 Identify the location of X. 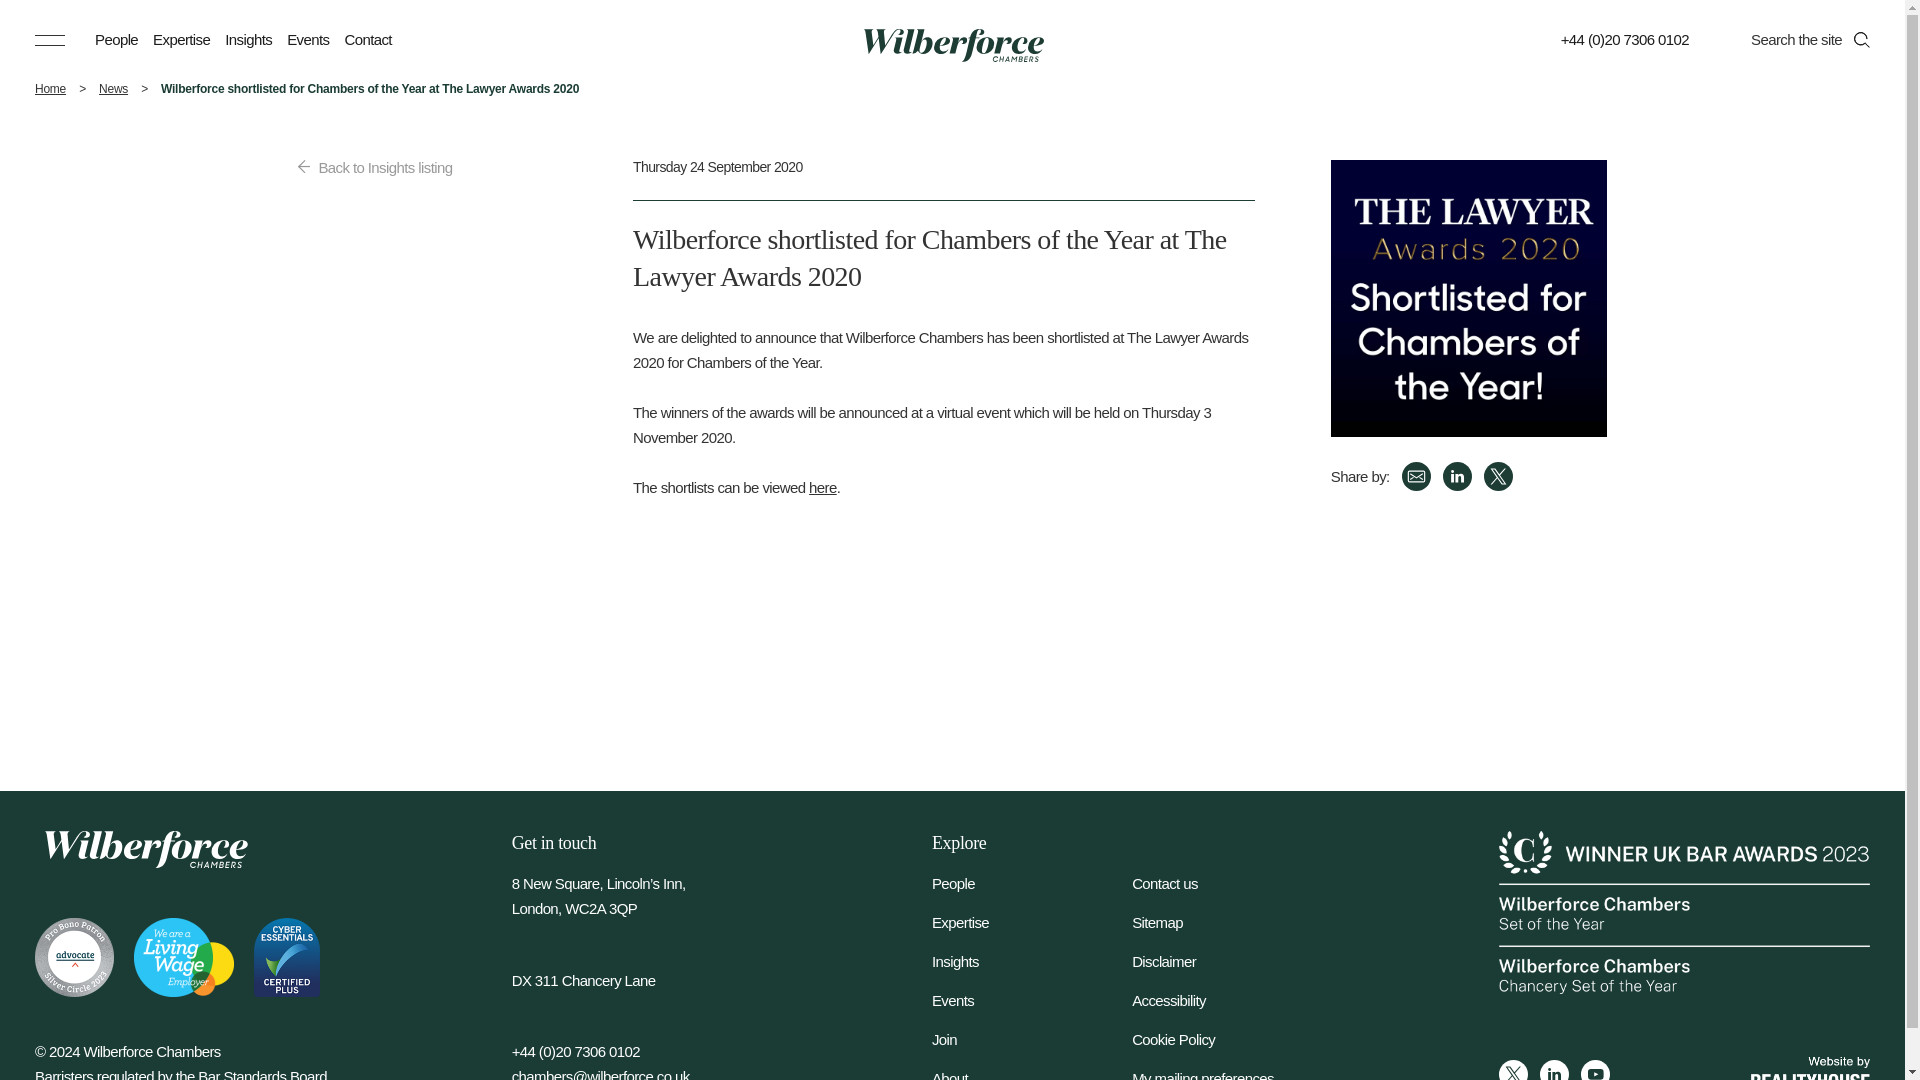
(1498, 476).